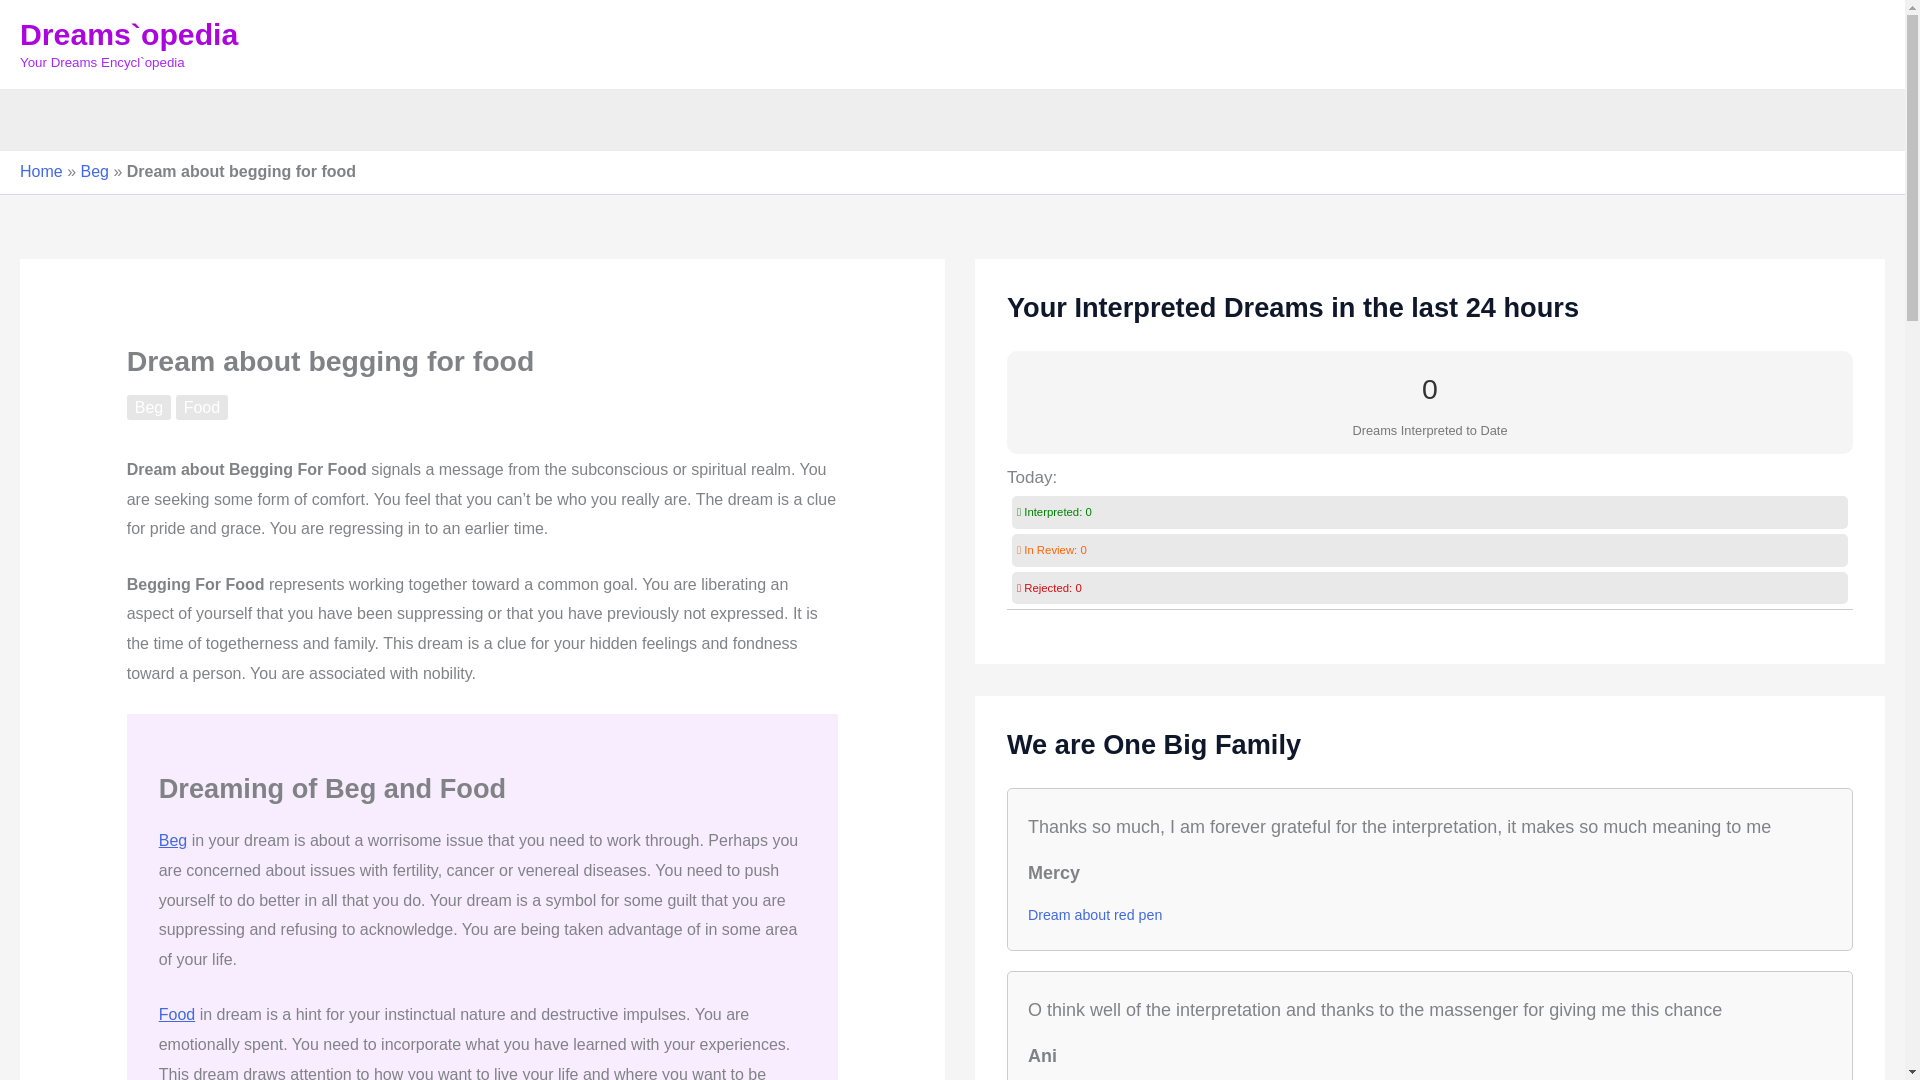 This screenshot has width=1920, height=1080. I want to click on Food, so click(177, 1014).